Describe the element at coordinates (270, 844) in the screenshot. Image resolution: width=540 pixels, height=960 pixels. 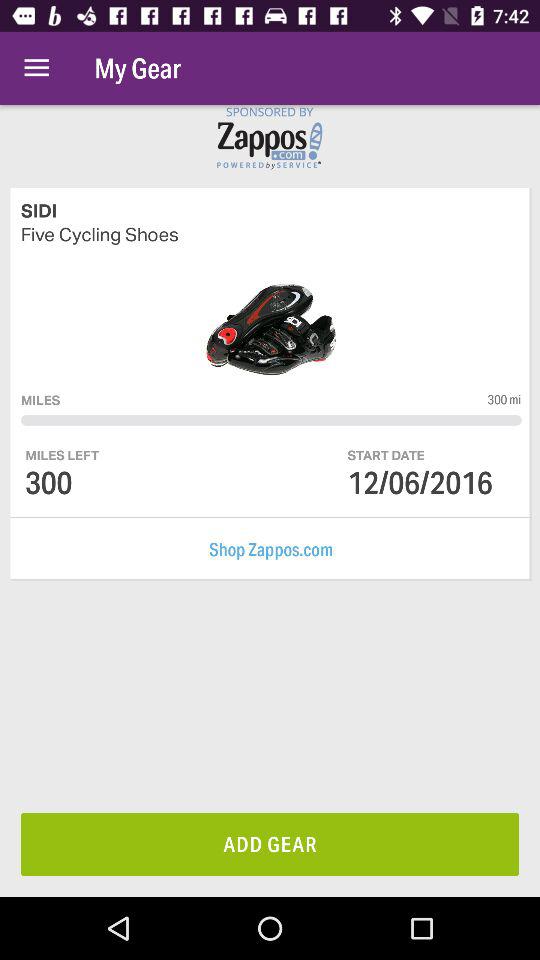
I see `turn off add gear` at that location.